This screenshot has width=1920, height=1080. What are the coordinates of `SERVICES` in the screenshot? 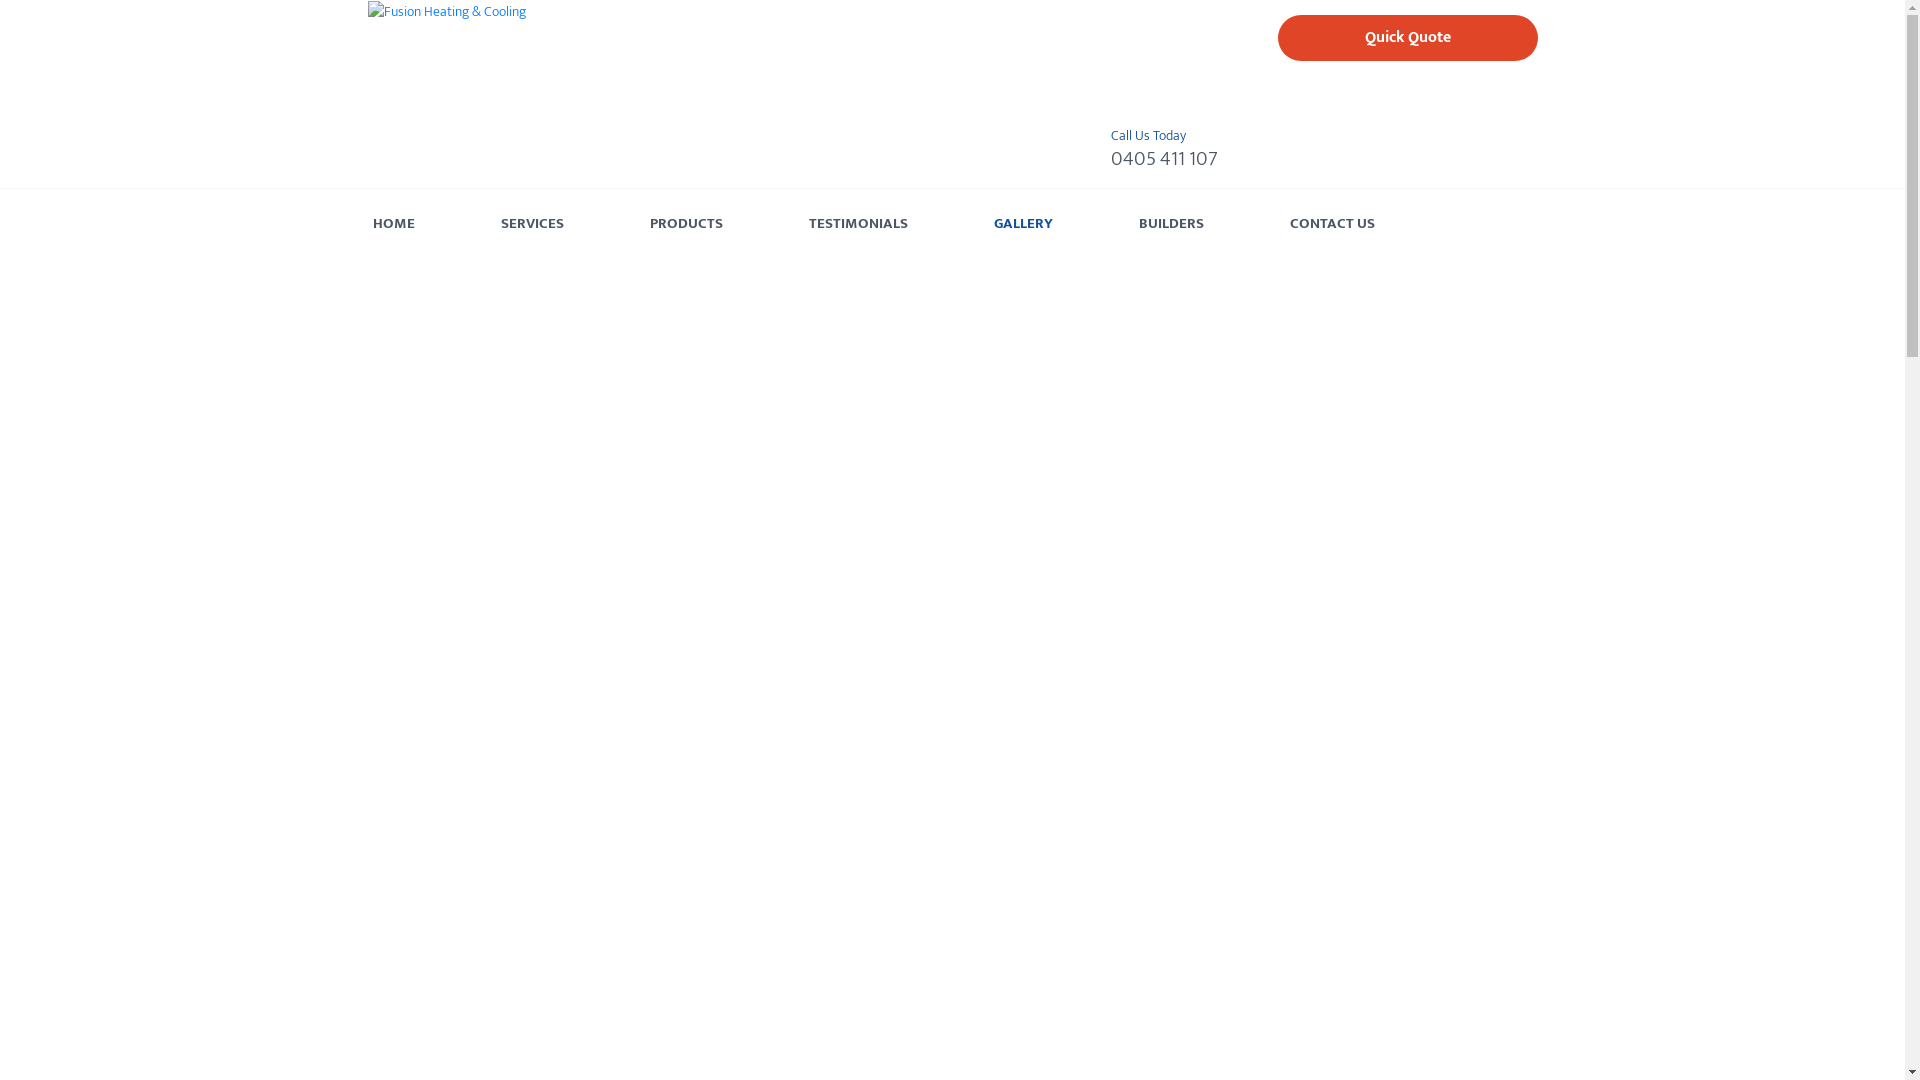 It's located at (532, 224).